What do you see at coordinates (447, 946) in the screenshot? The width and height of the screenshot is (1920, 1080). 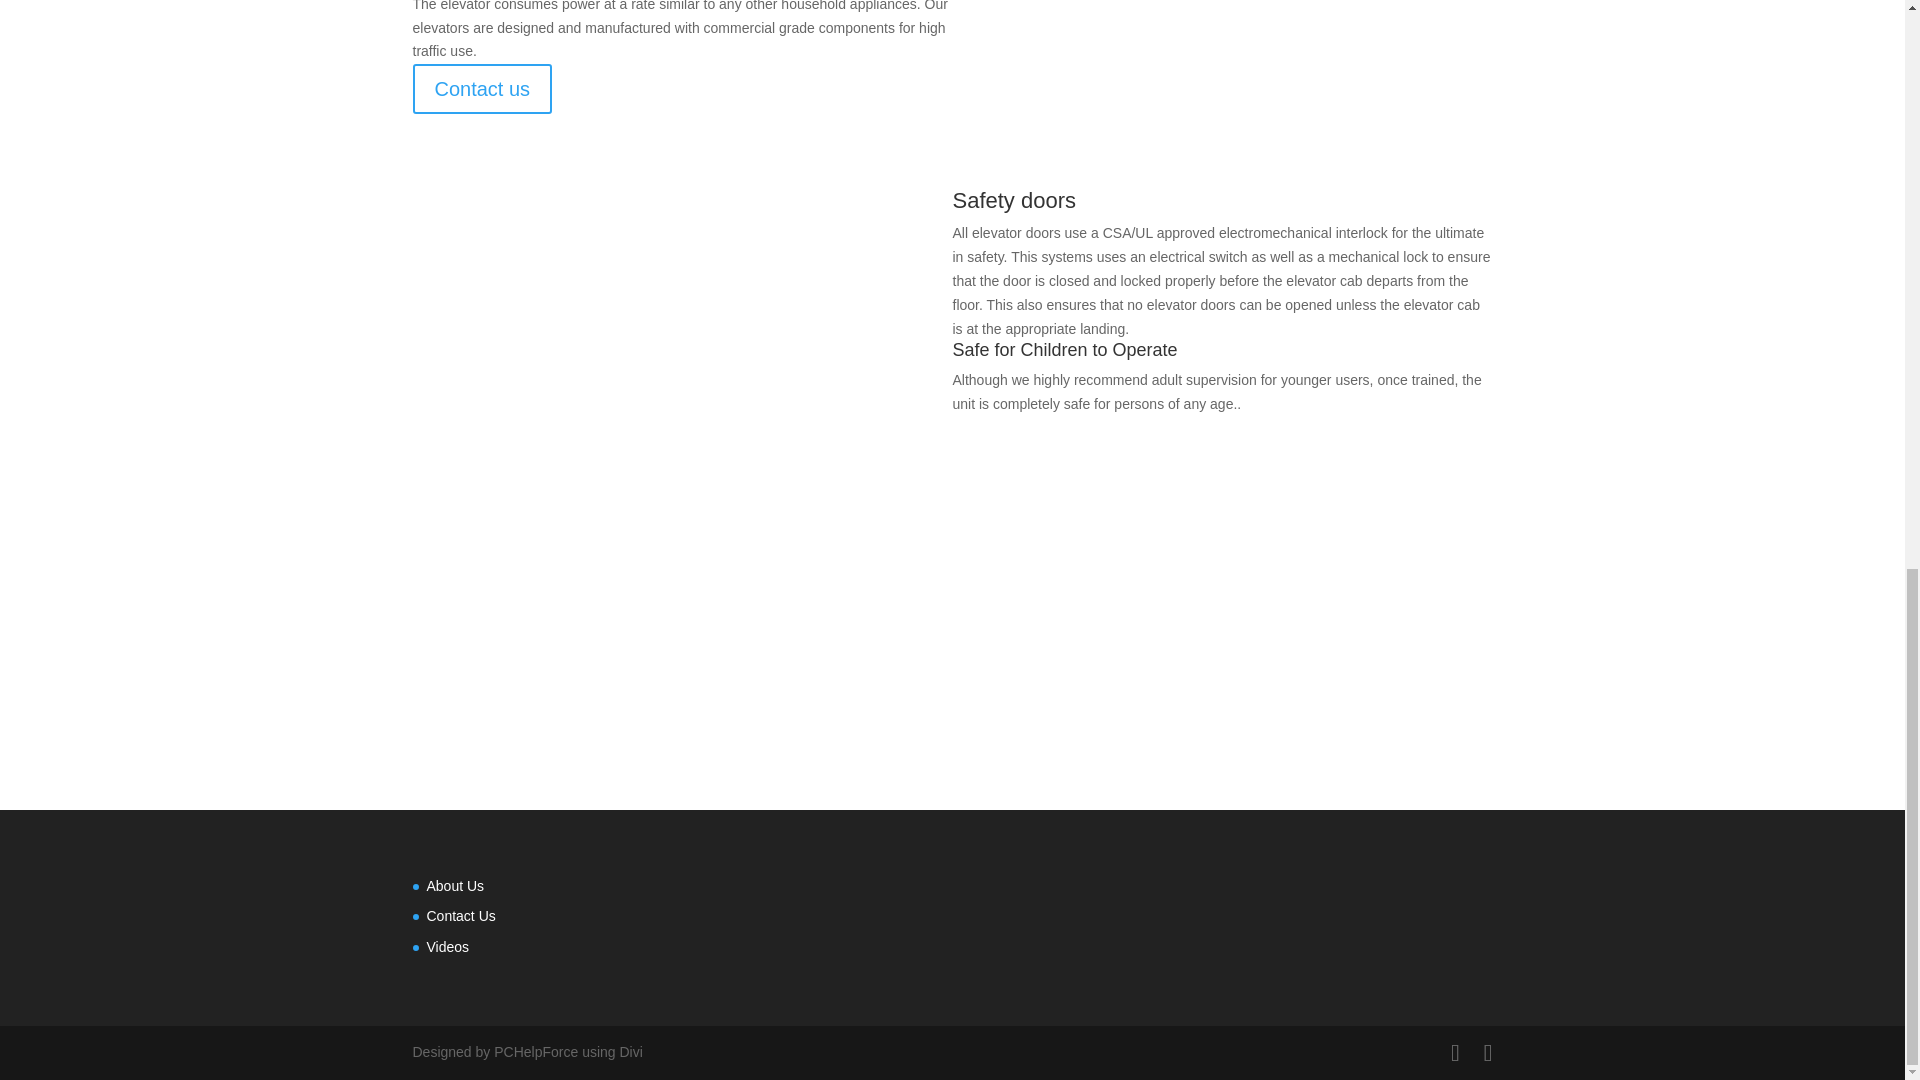 I see `Videos` at bounding box center [447, 946].